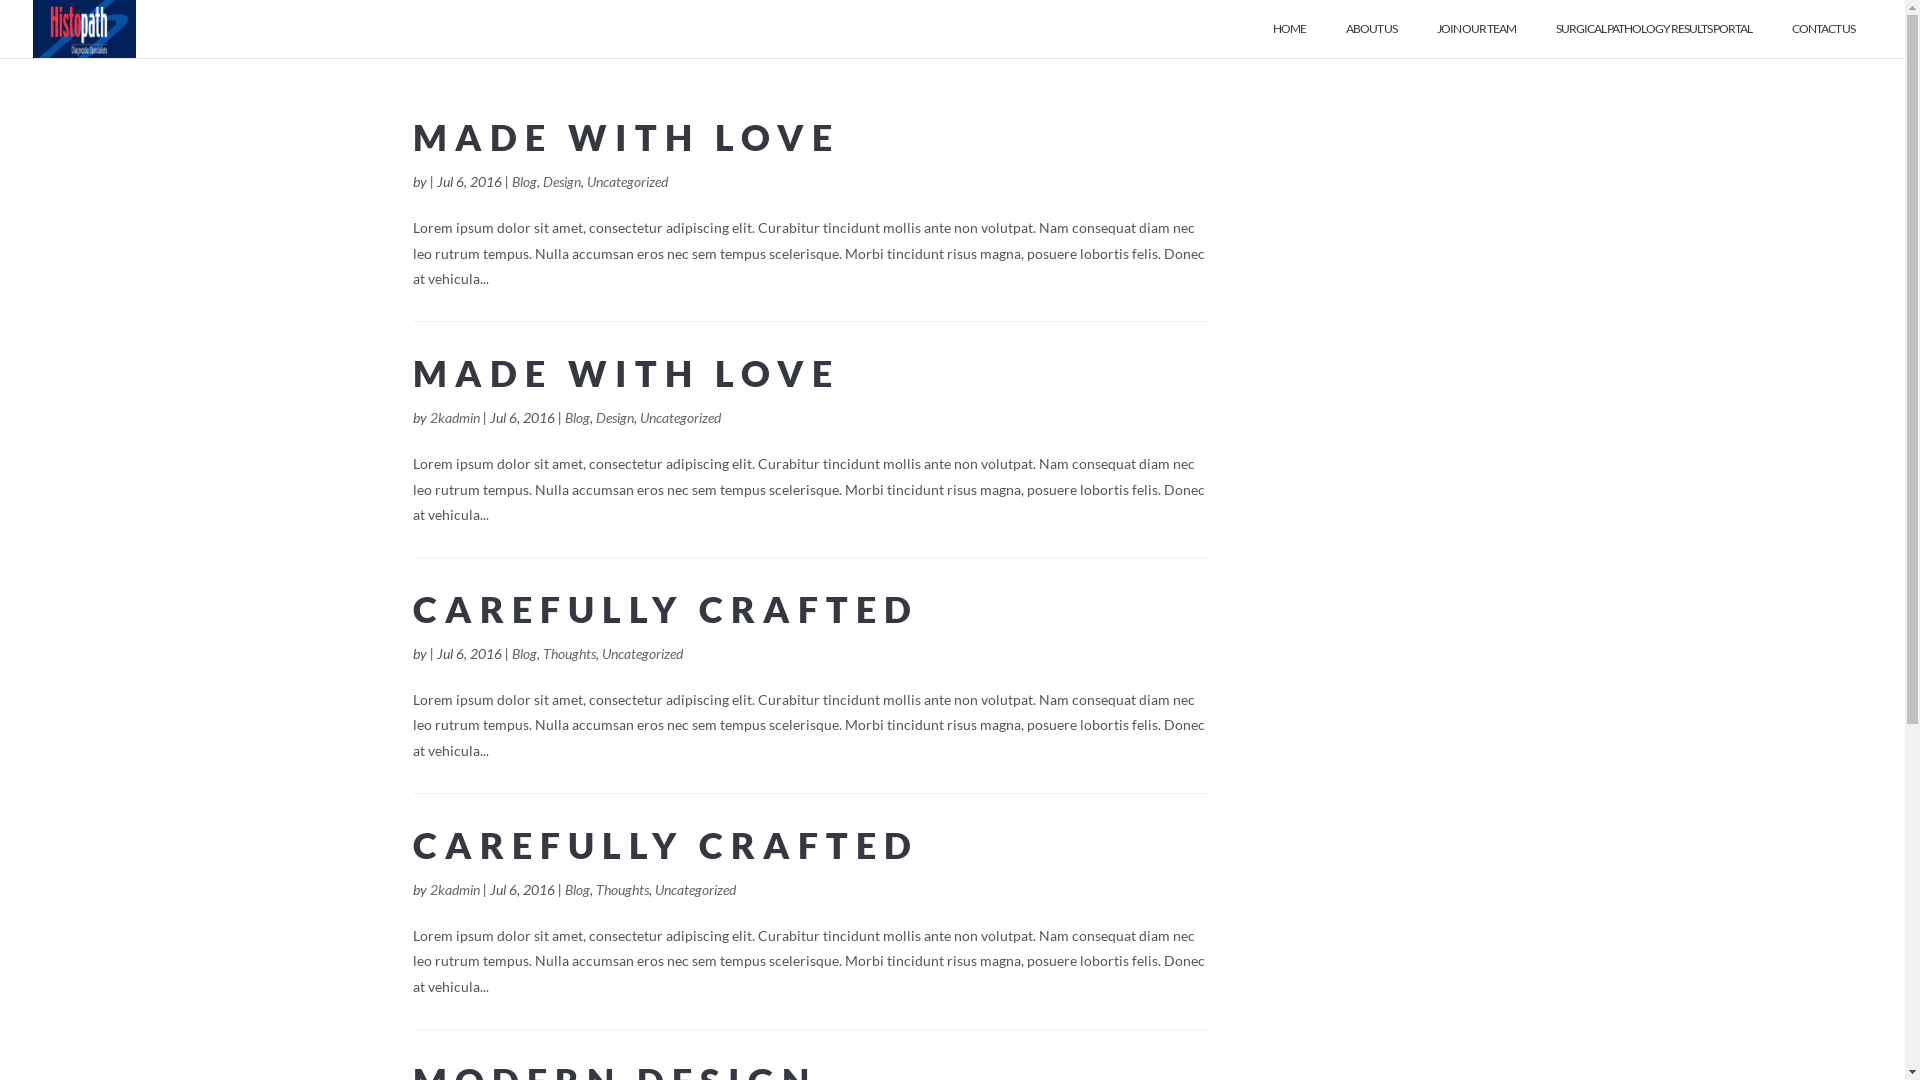  I want to click on Thoughts, so click(622, 890).